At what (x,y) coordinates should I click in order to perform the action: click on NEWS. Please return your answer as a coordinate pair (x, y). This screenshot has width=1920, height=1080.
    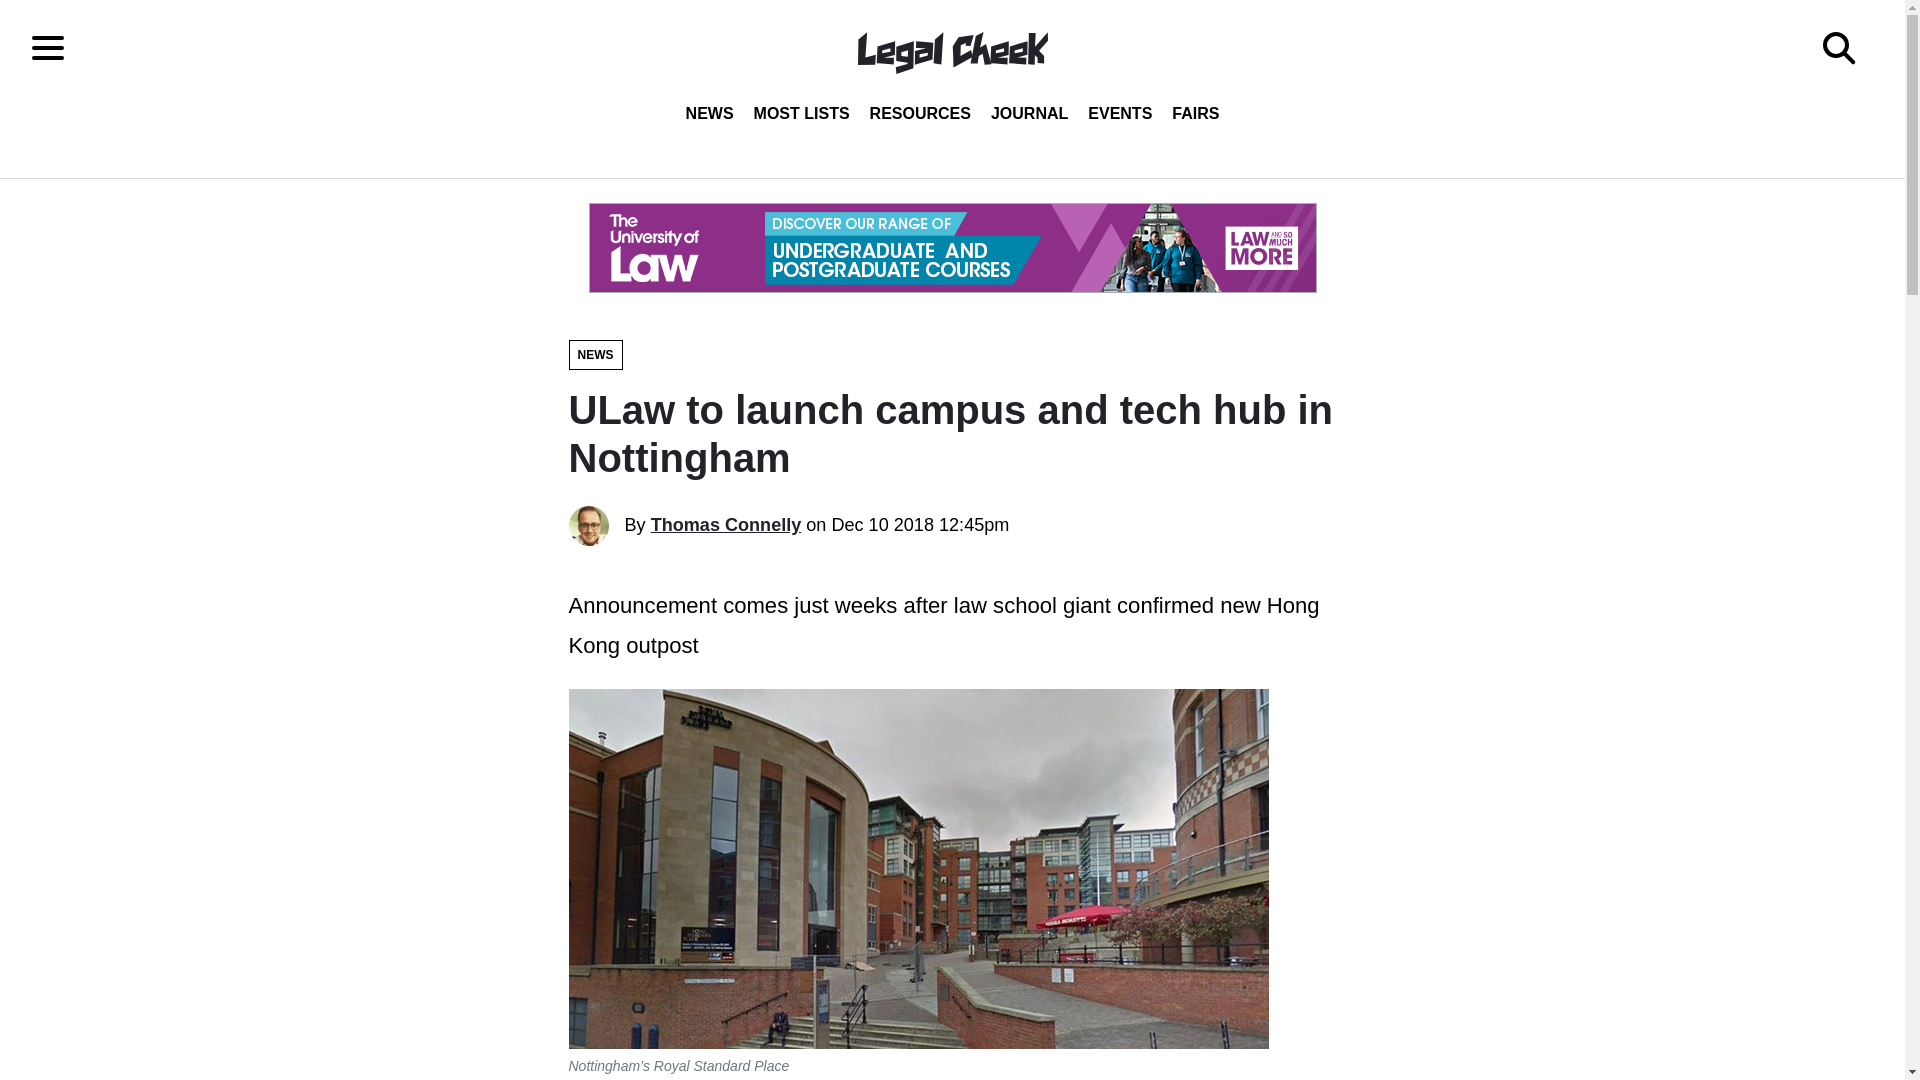
    Looking at the image, I should click on (595, 355).